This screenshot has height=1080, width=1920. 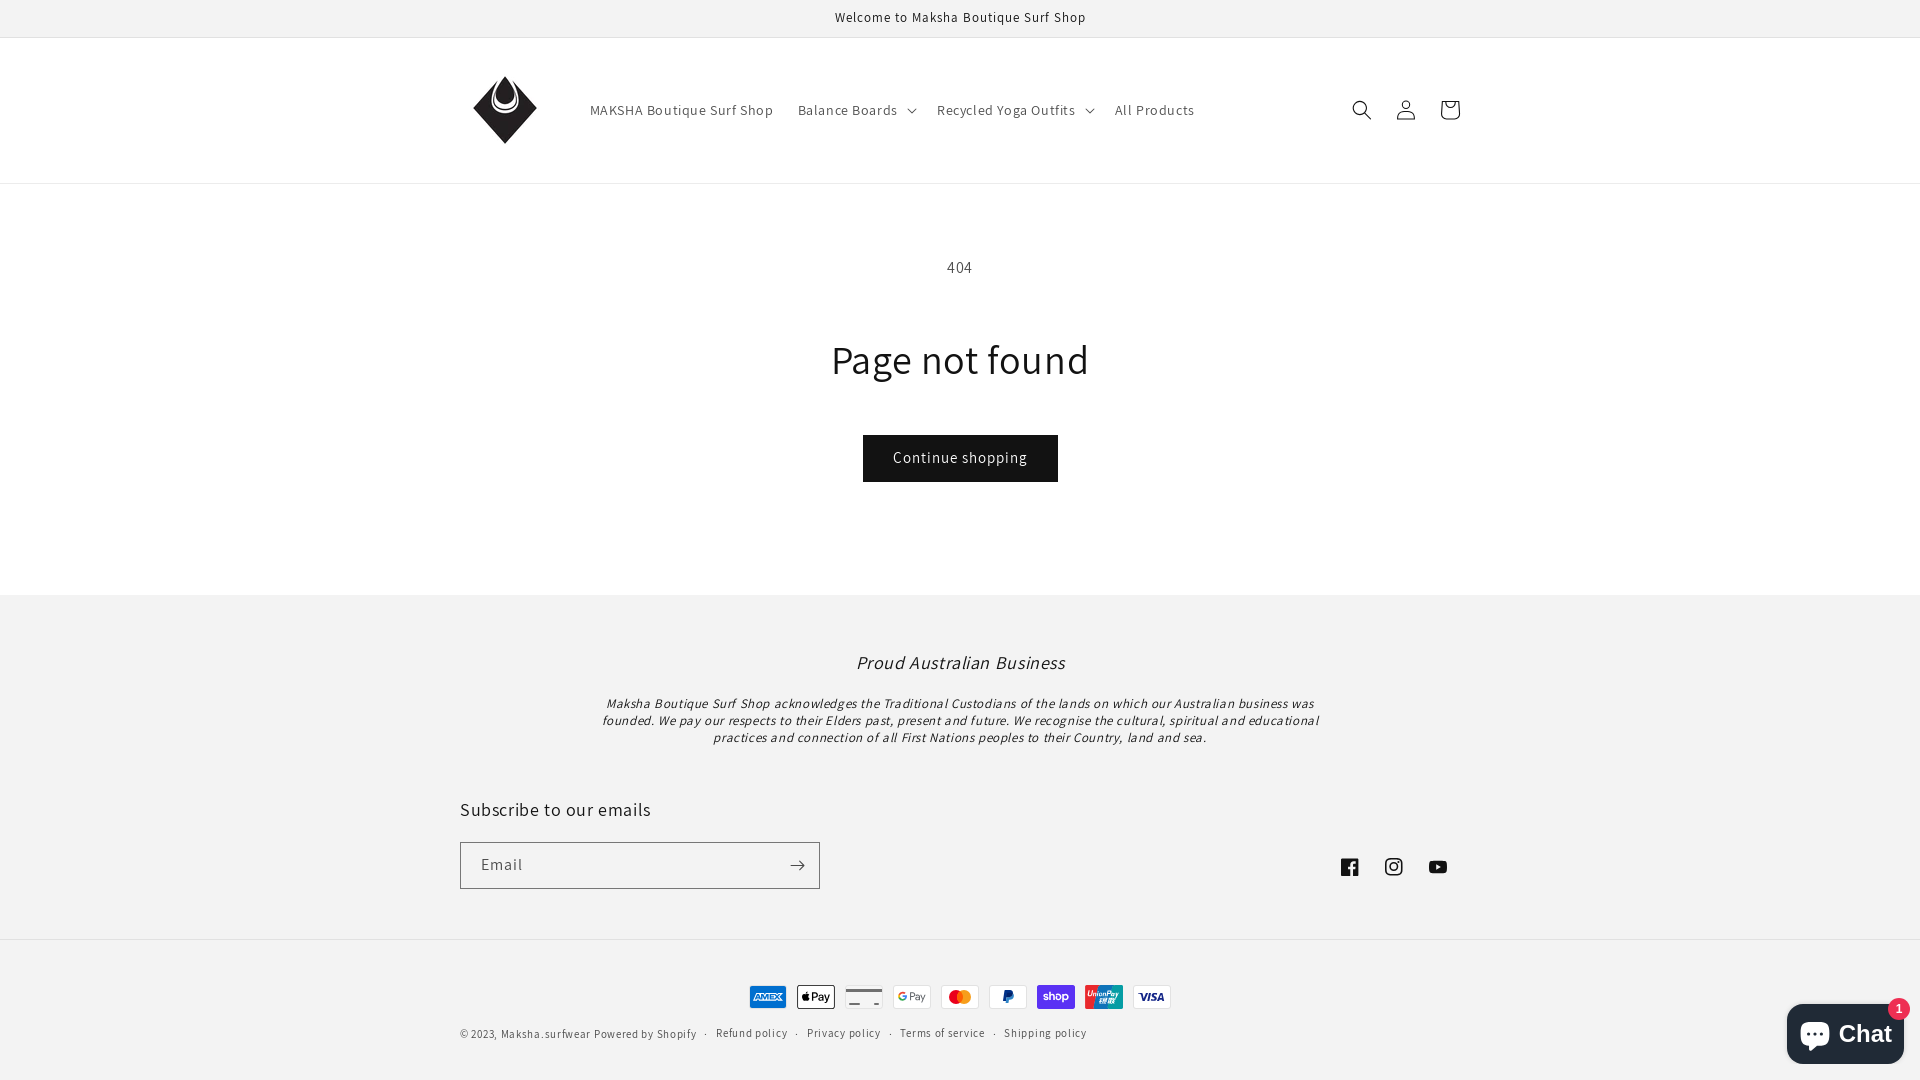 I want to click on Terms of service, so click(x=942, y=1034).